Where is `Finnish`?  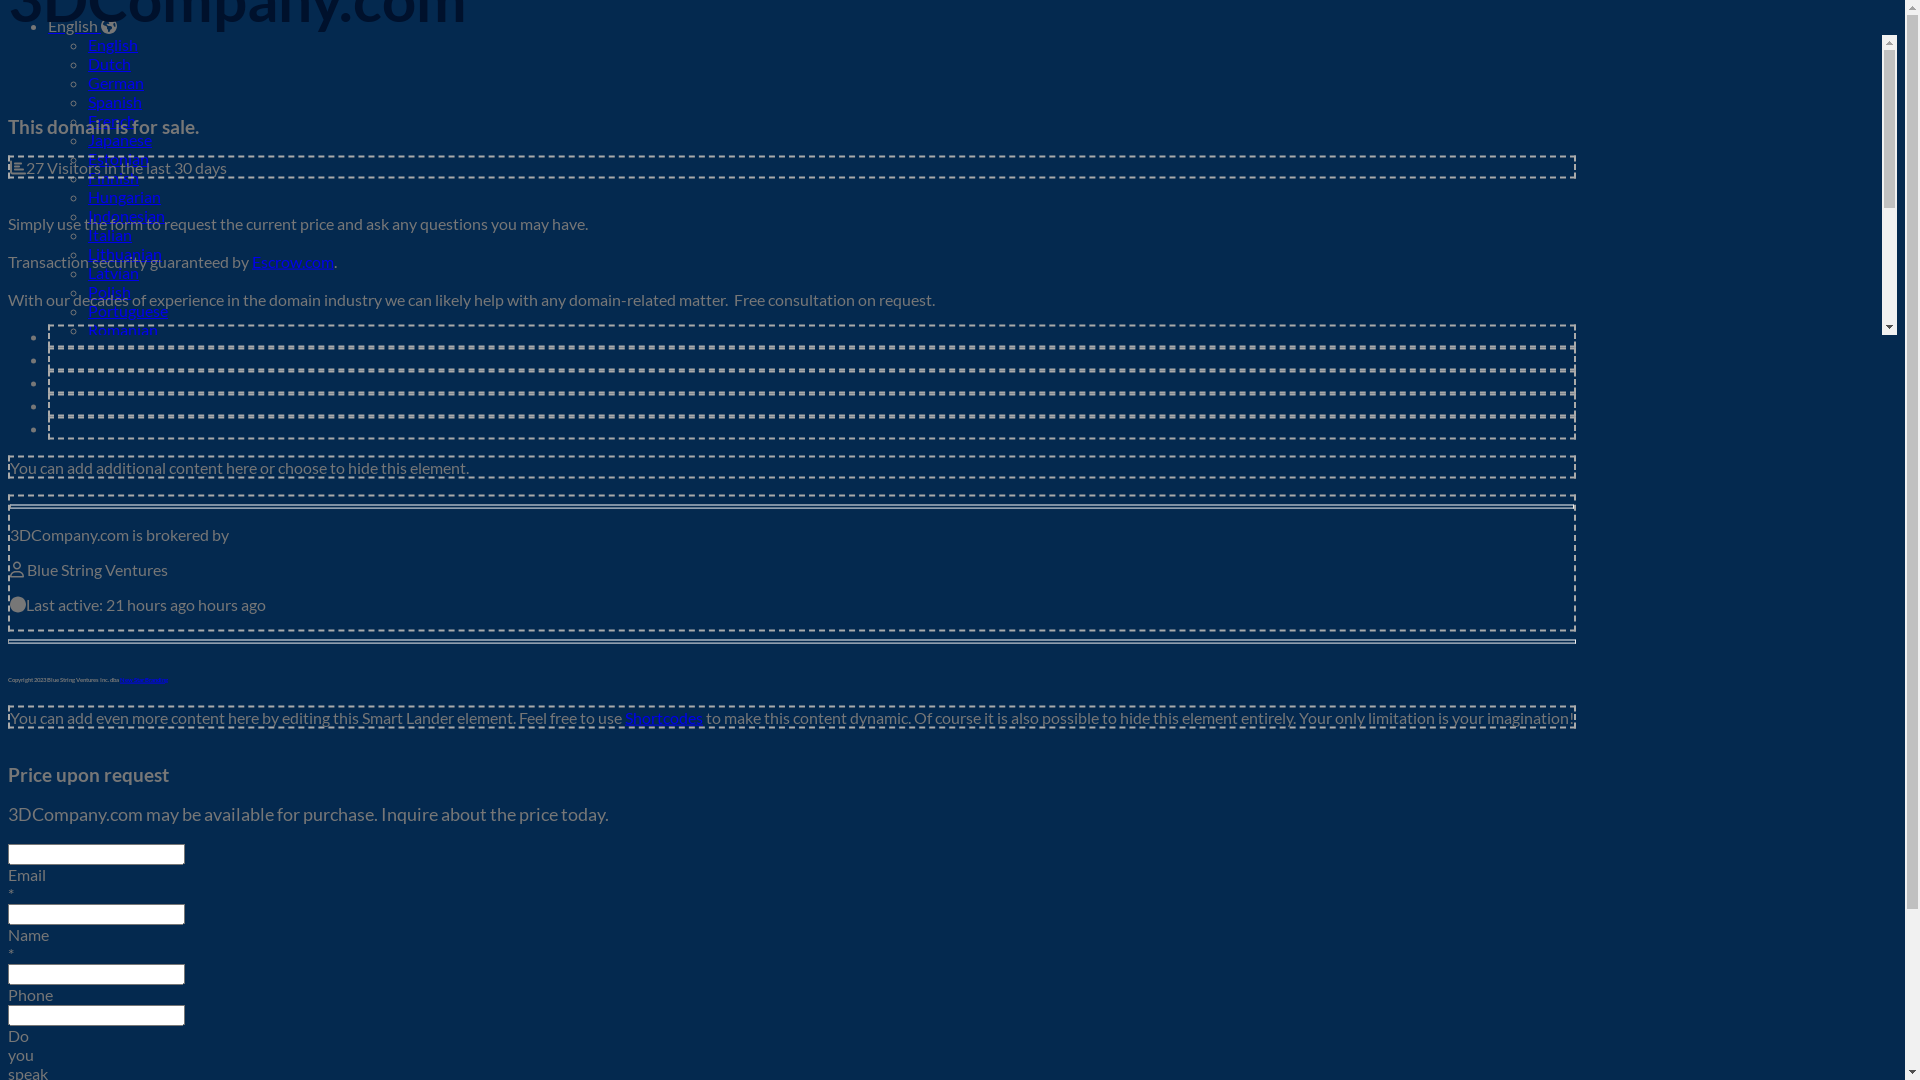
Finnish is located at coordinates (114, 177).